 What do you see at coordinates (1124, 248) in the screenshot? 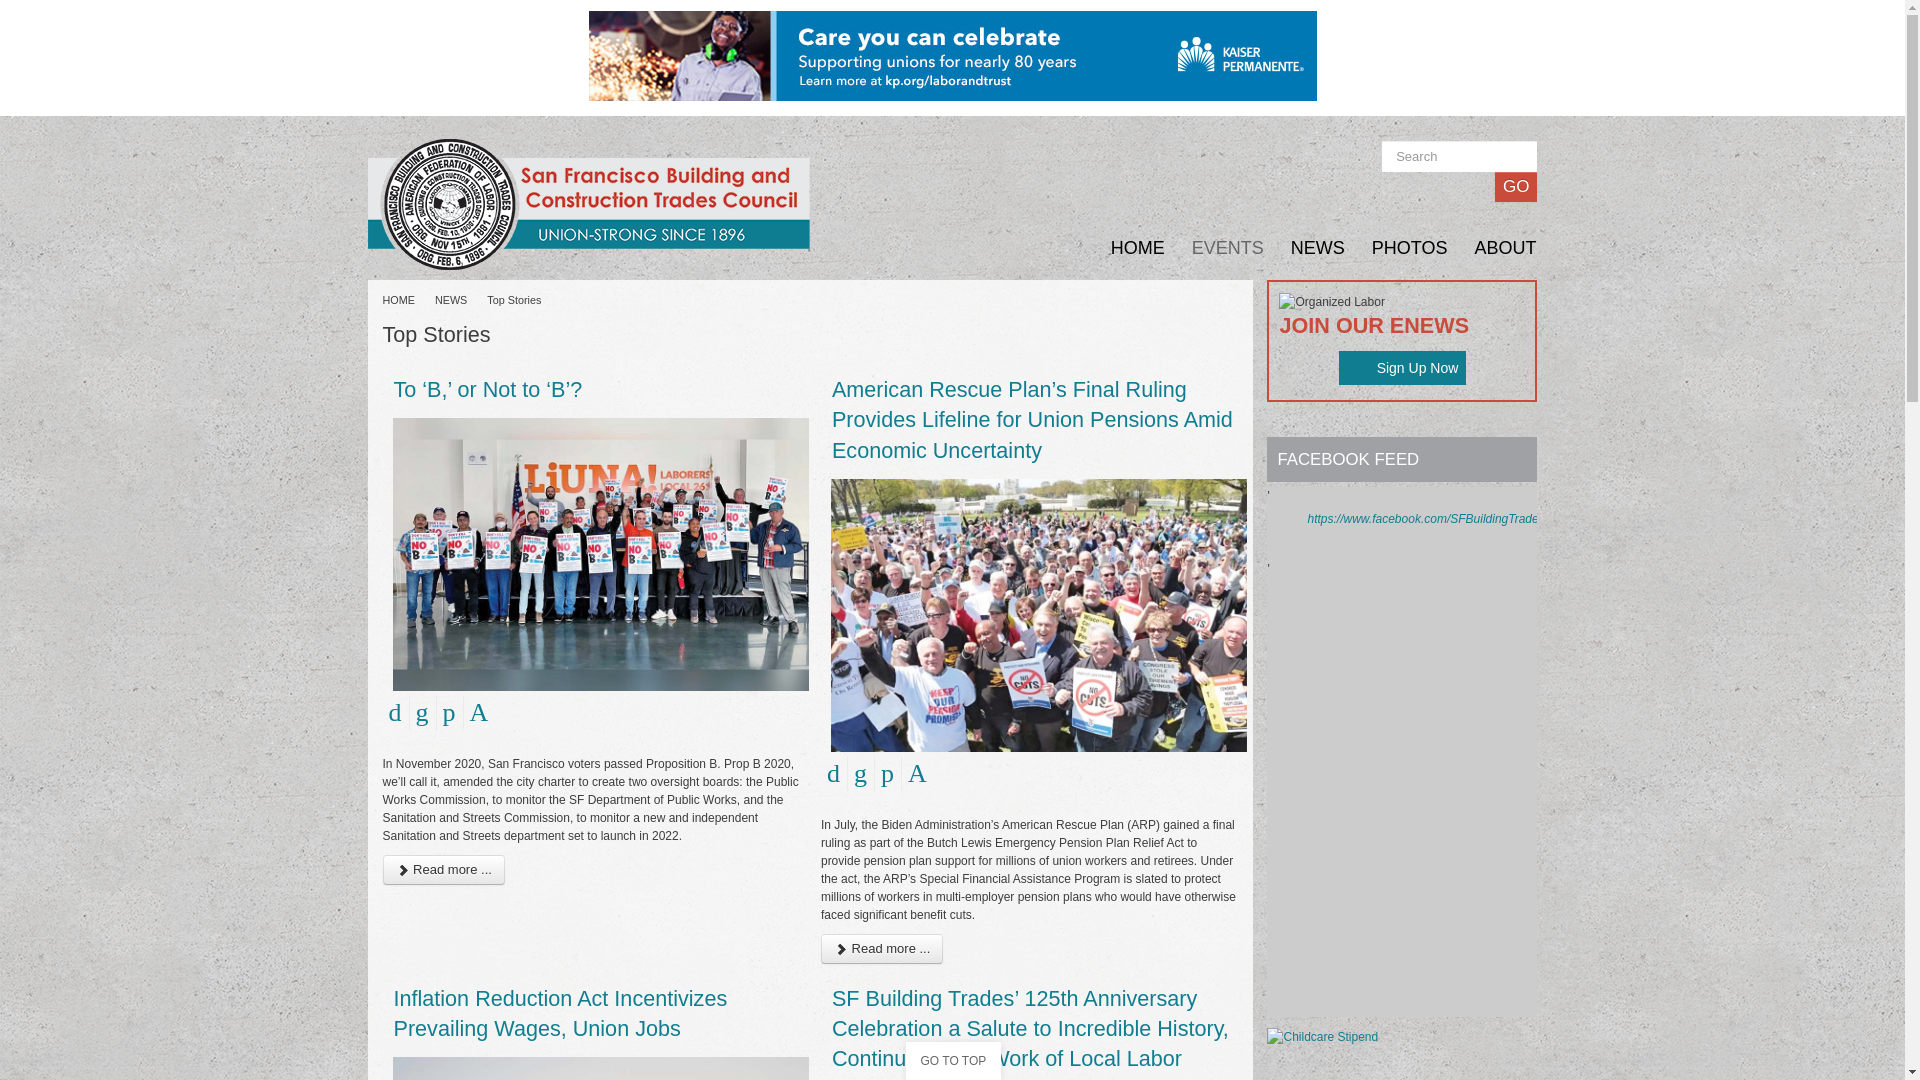
I see `HOME` at bounding box center [1124, 248].